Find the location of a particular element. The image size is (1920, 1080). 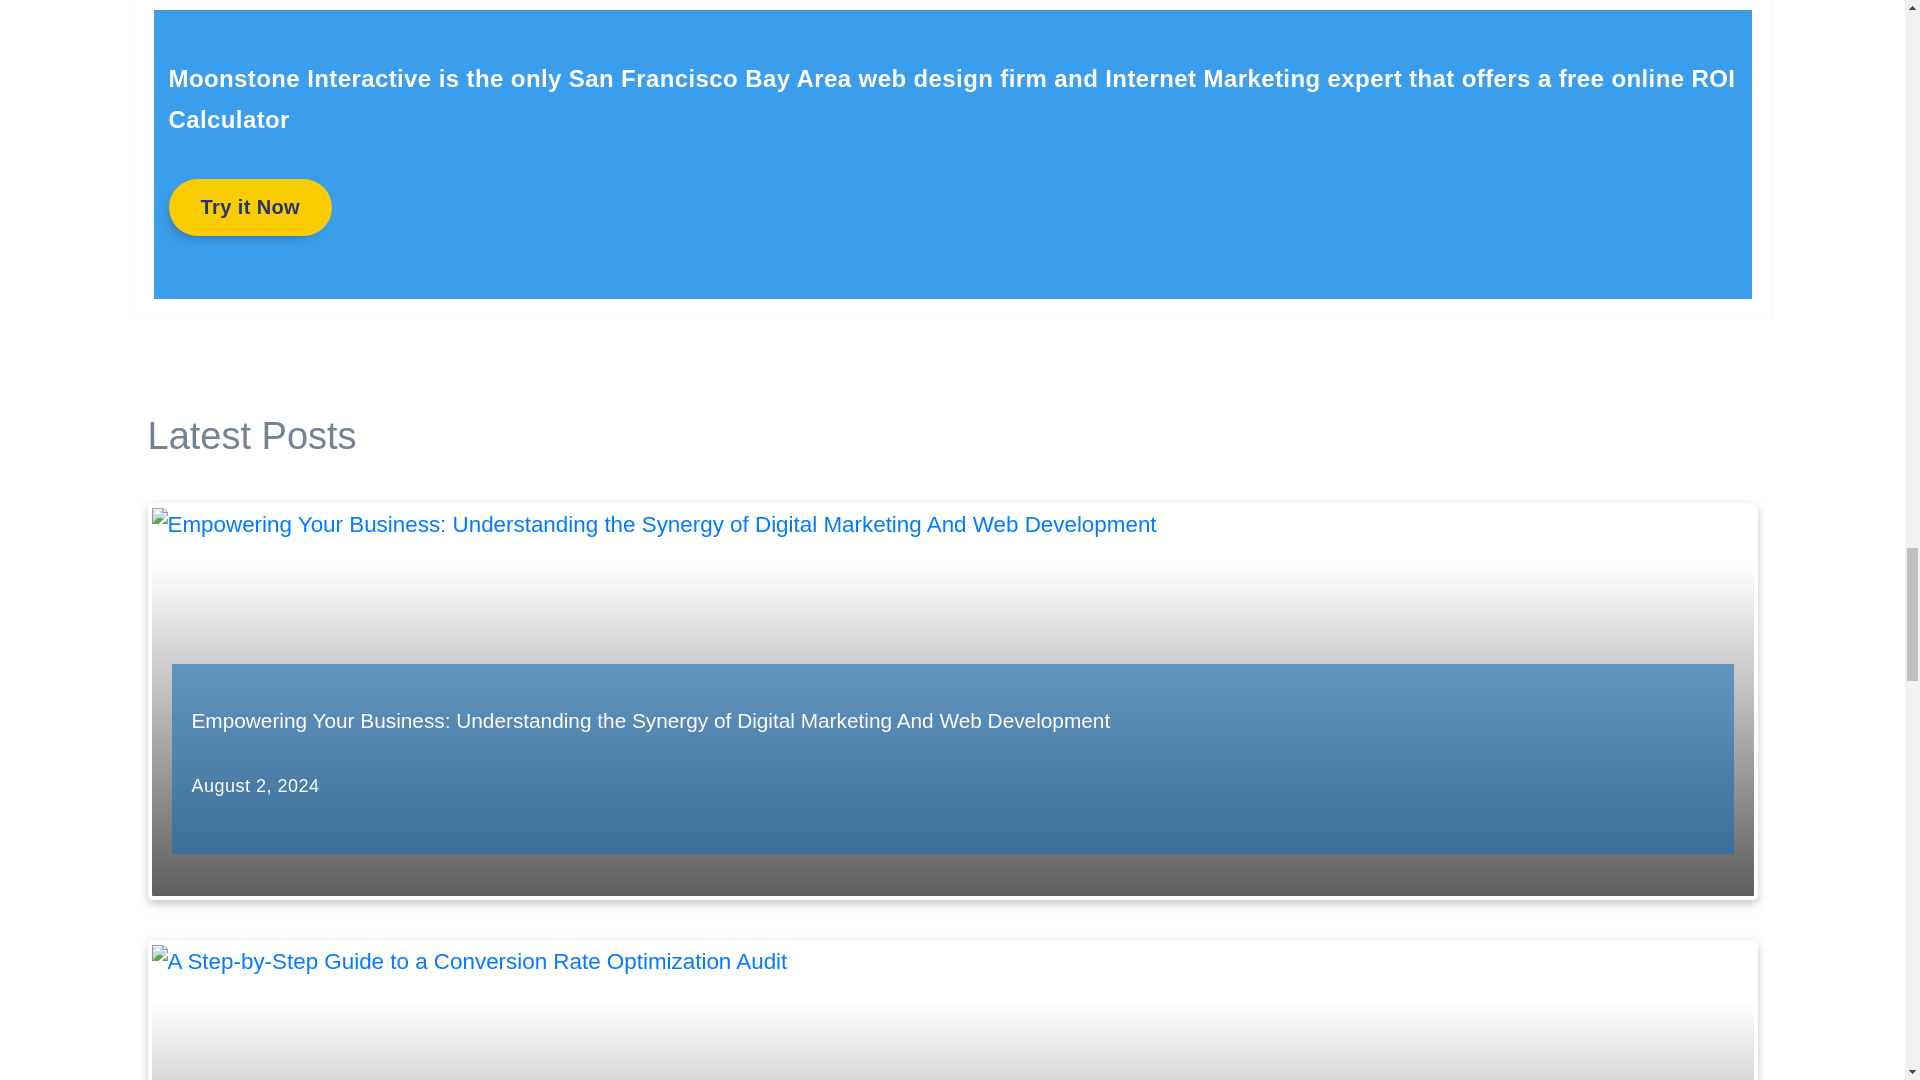

Try it Now is located at coordinates (250, 207).